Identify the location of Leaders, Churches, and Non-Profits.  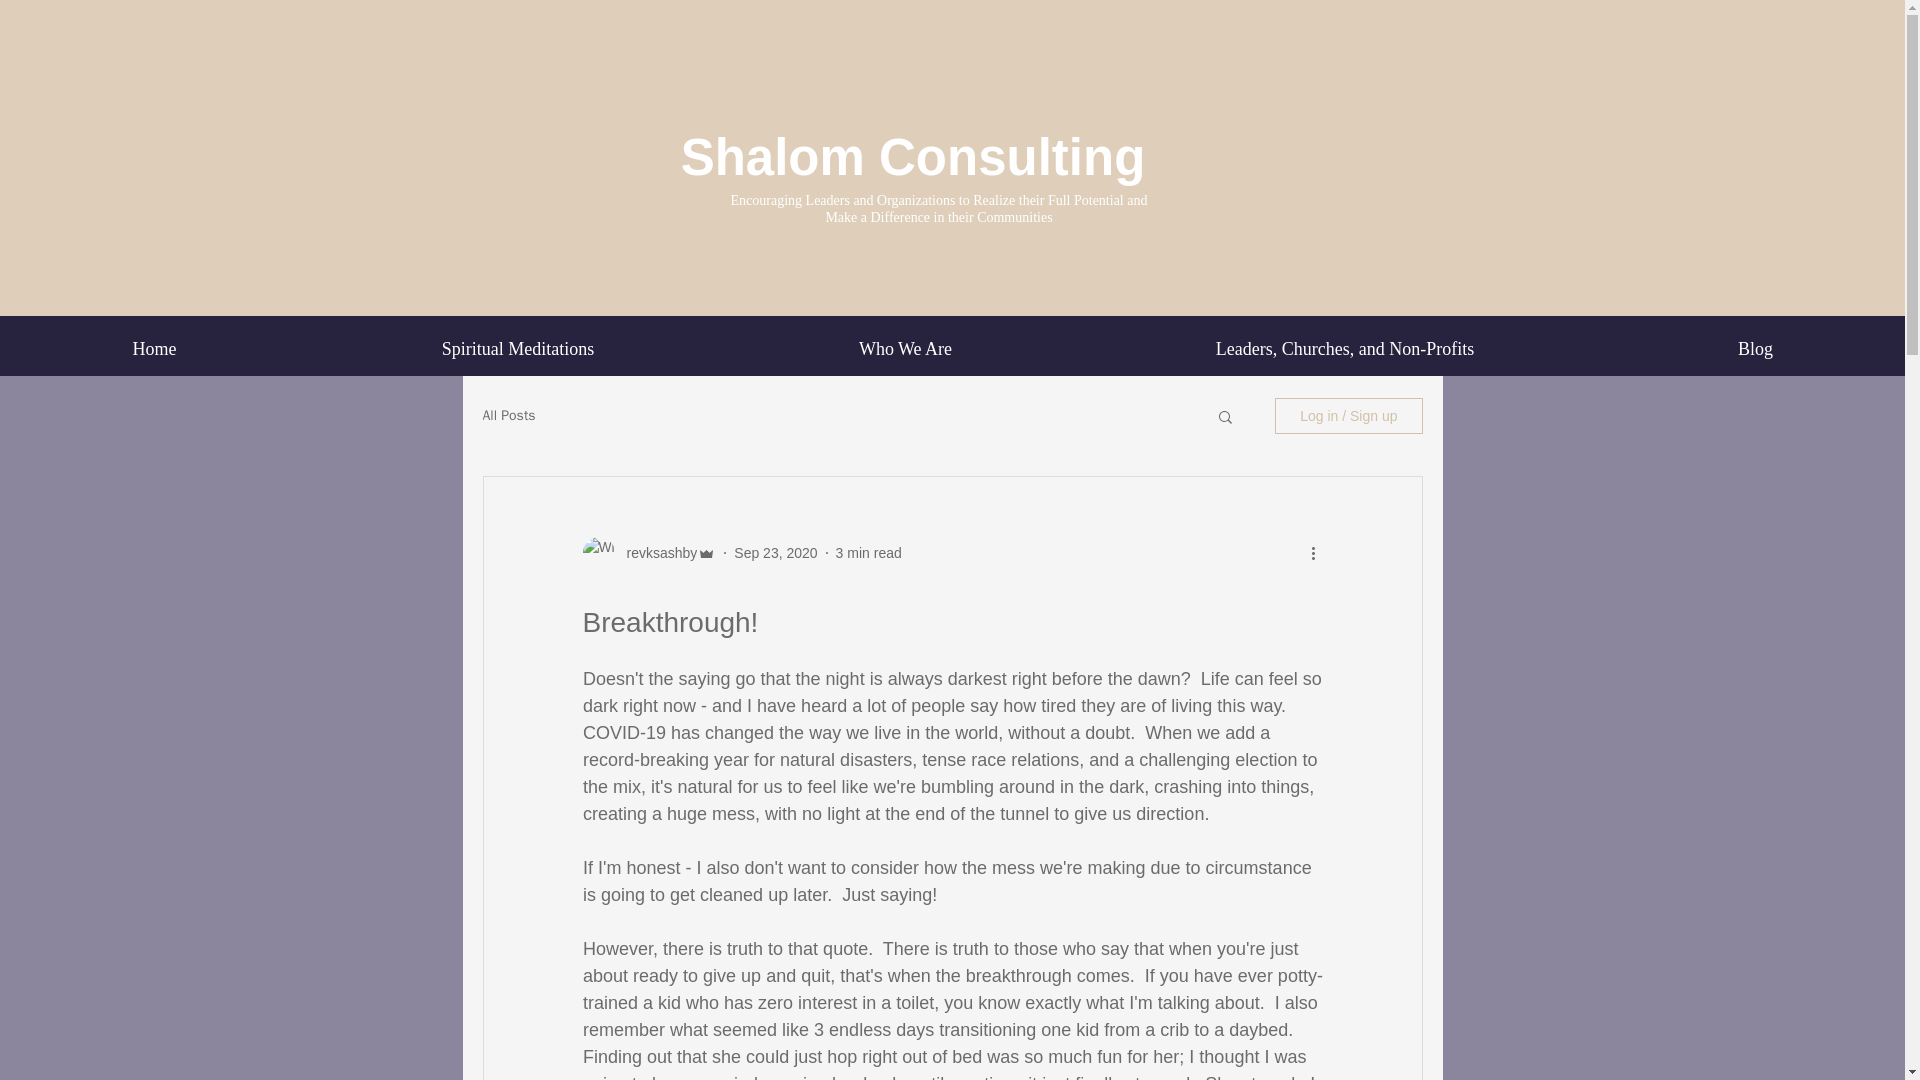
(1344, 348).